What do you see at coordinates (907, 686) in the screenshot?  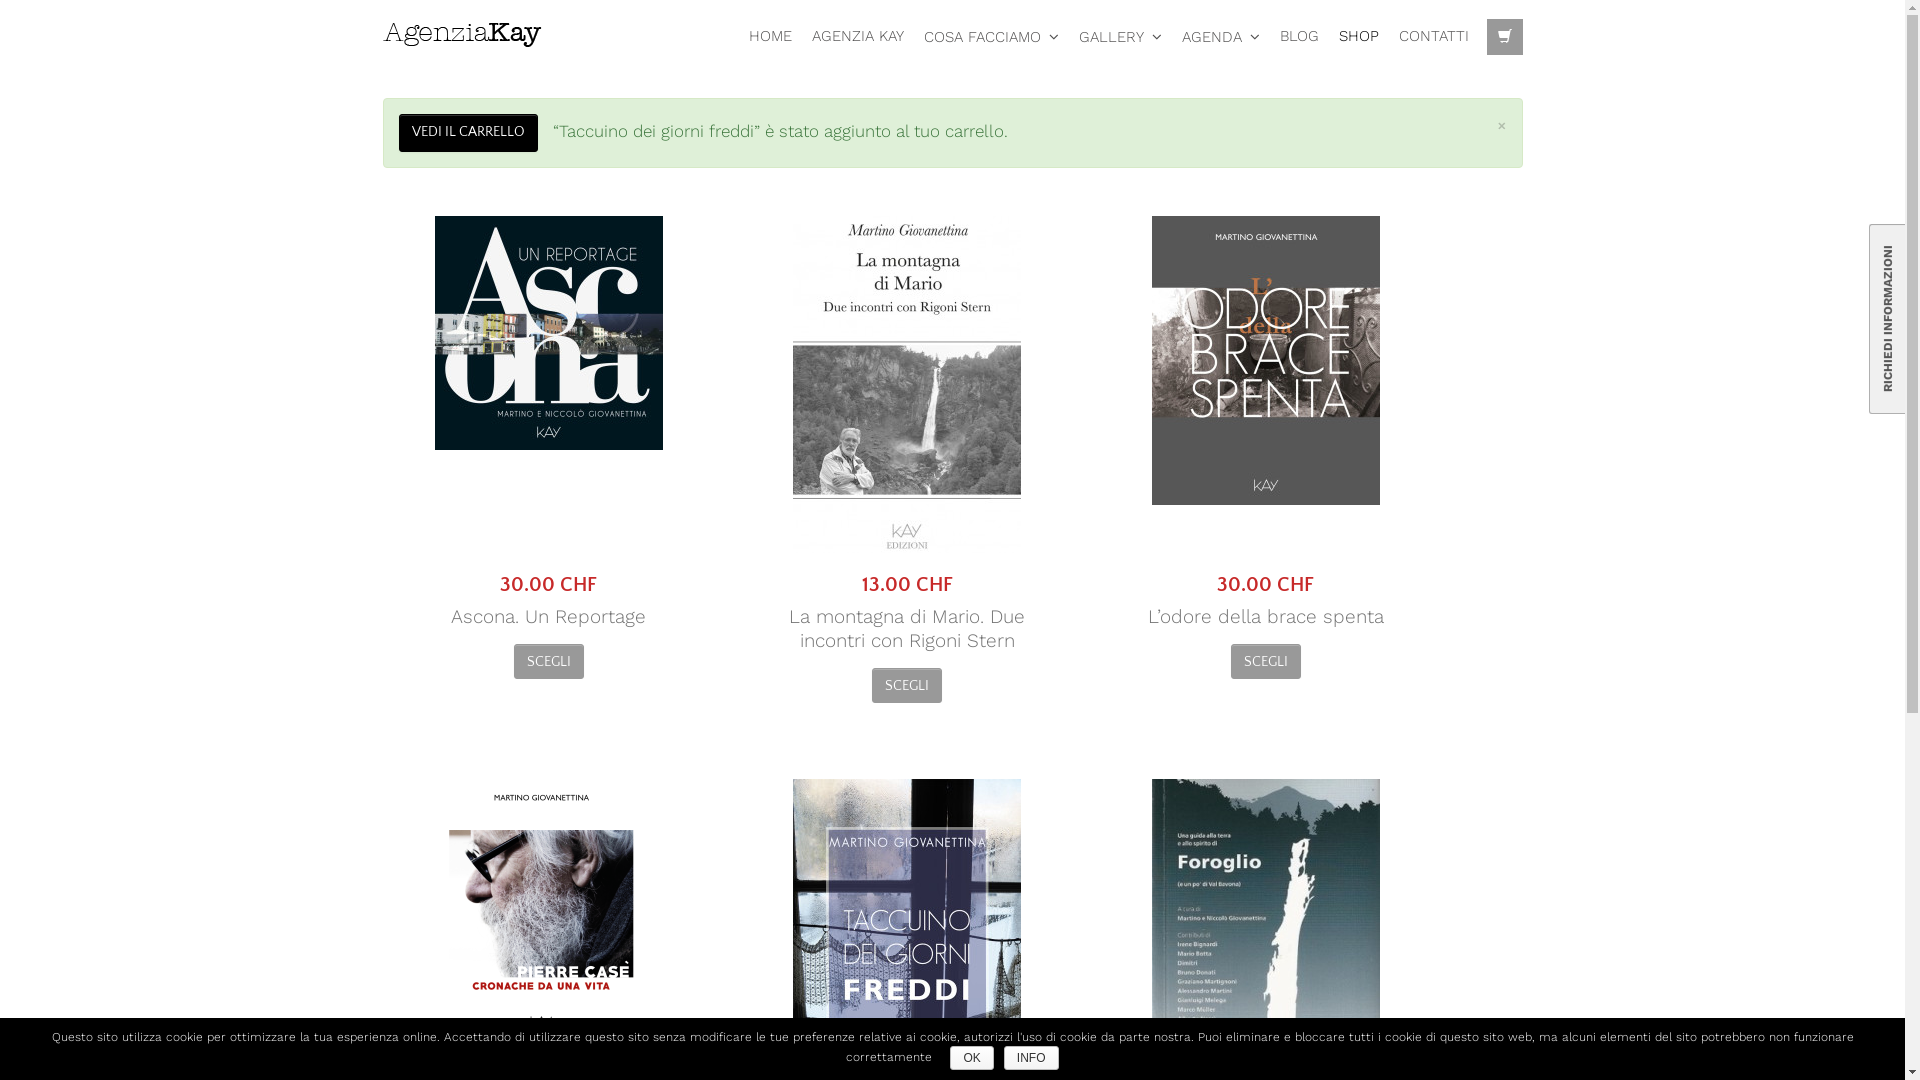 I see `SCEGLI` at bounding box center [907, 686].